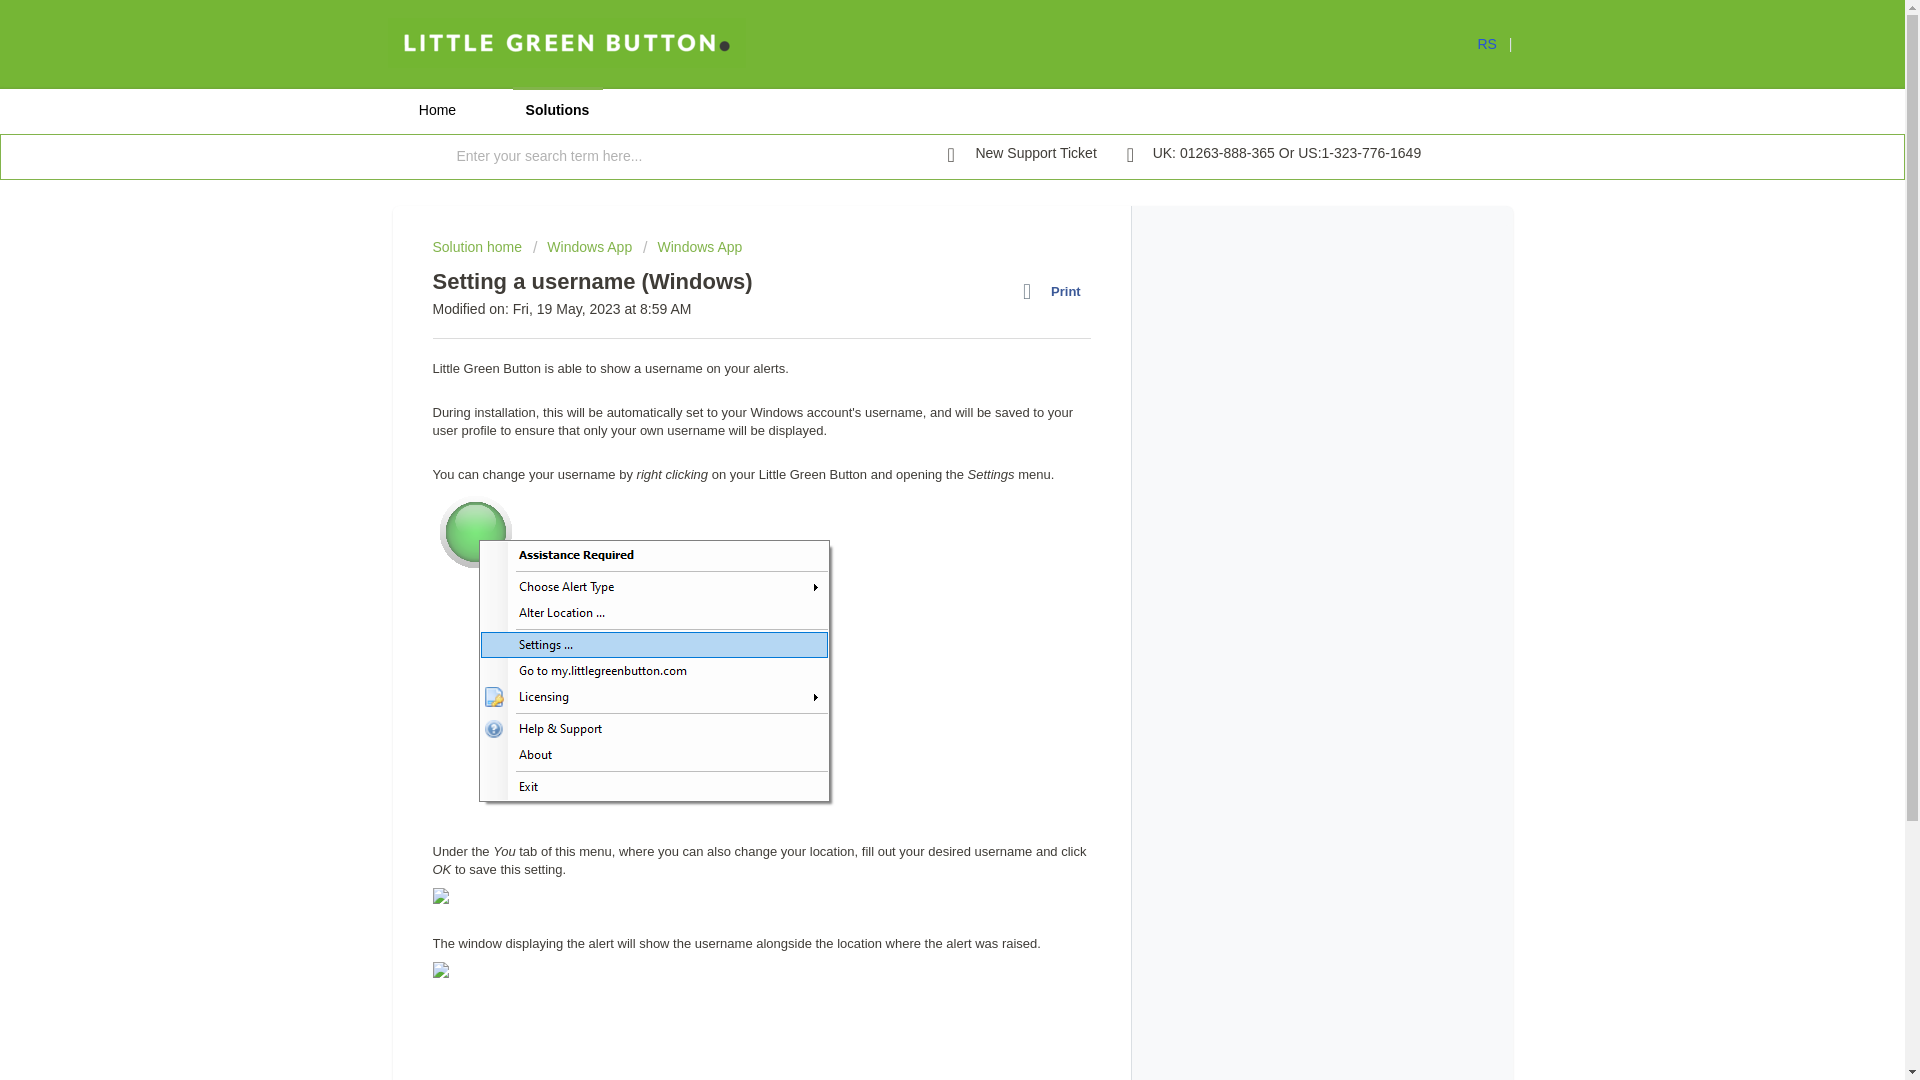  What do you see at coordinates (1274, 154) in the screenshot?
I see `UK: 01263-888-365 Or US:1-323-776-1649` at bounding box center [1274, 154].